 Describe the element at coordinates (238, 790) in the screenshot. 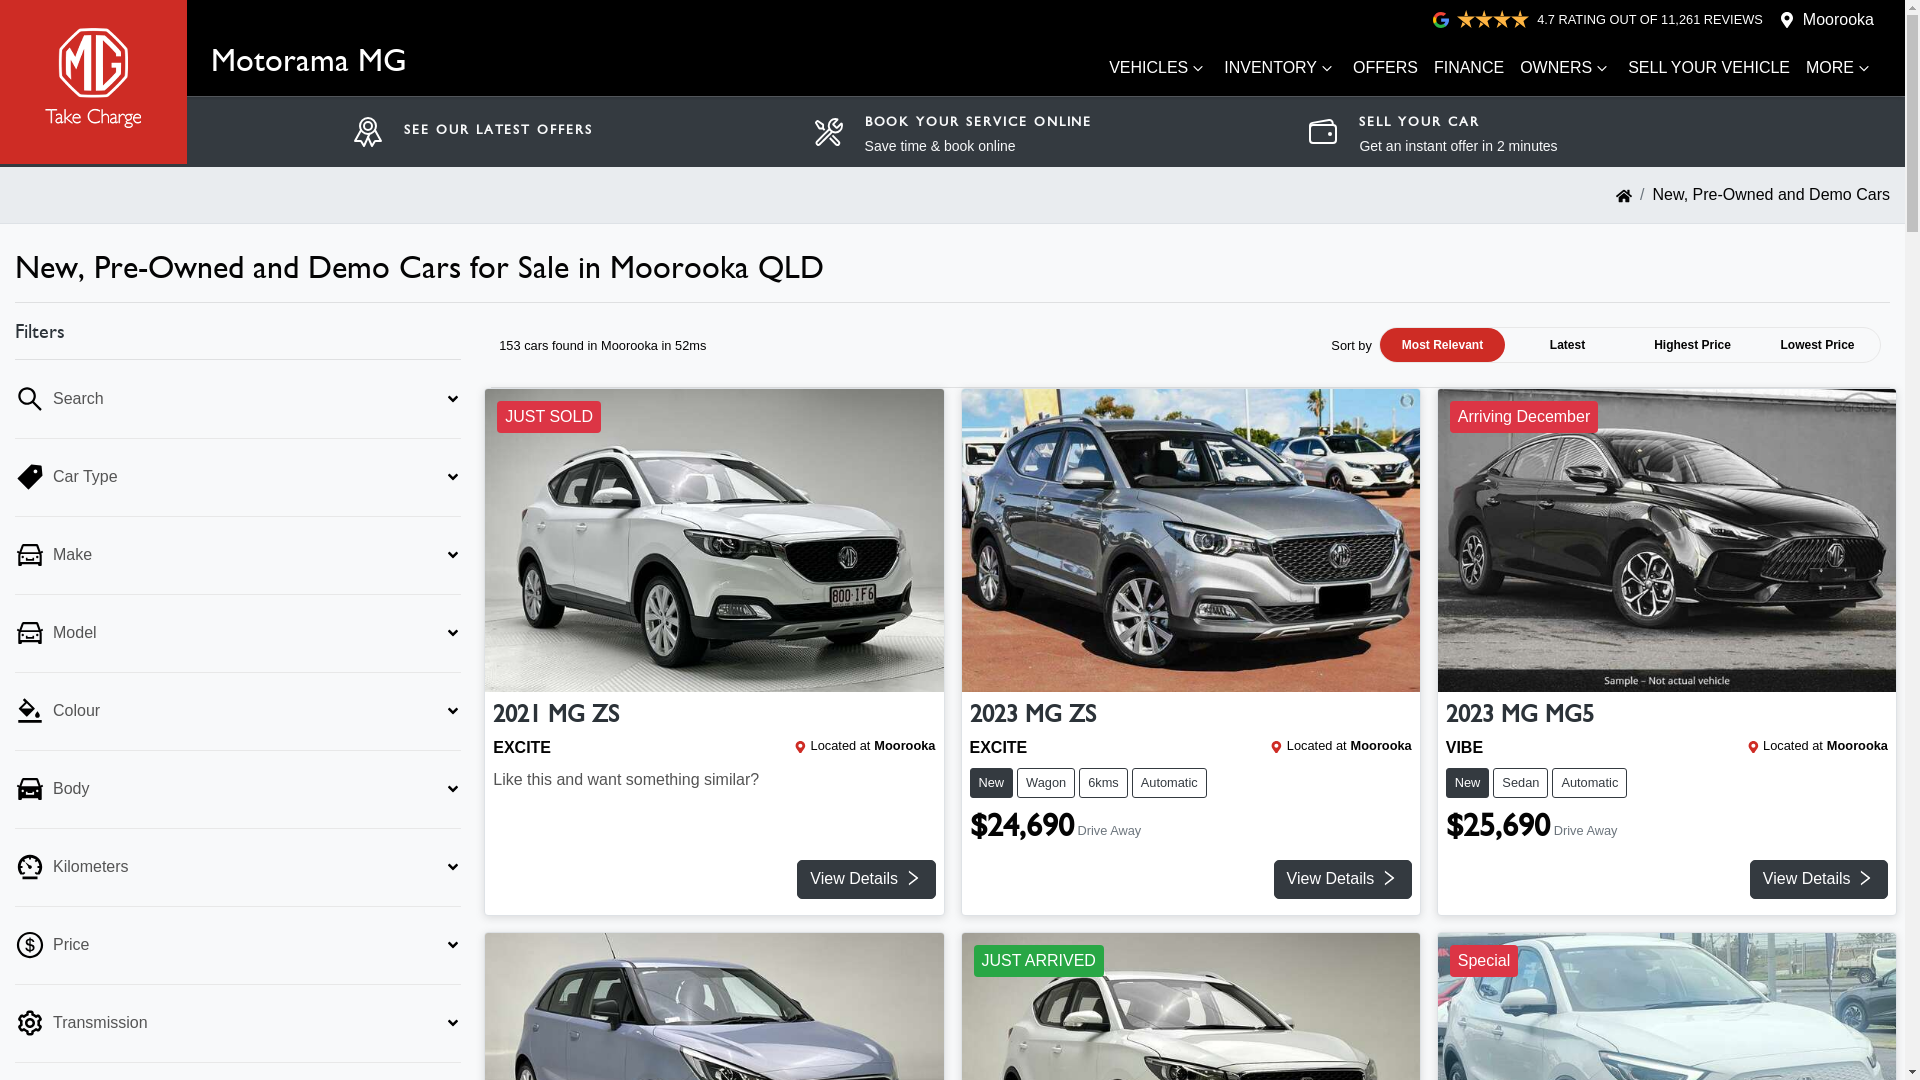

I see `Body` at that location.